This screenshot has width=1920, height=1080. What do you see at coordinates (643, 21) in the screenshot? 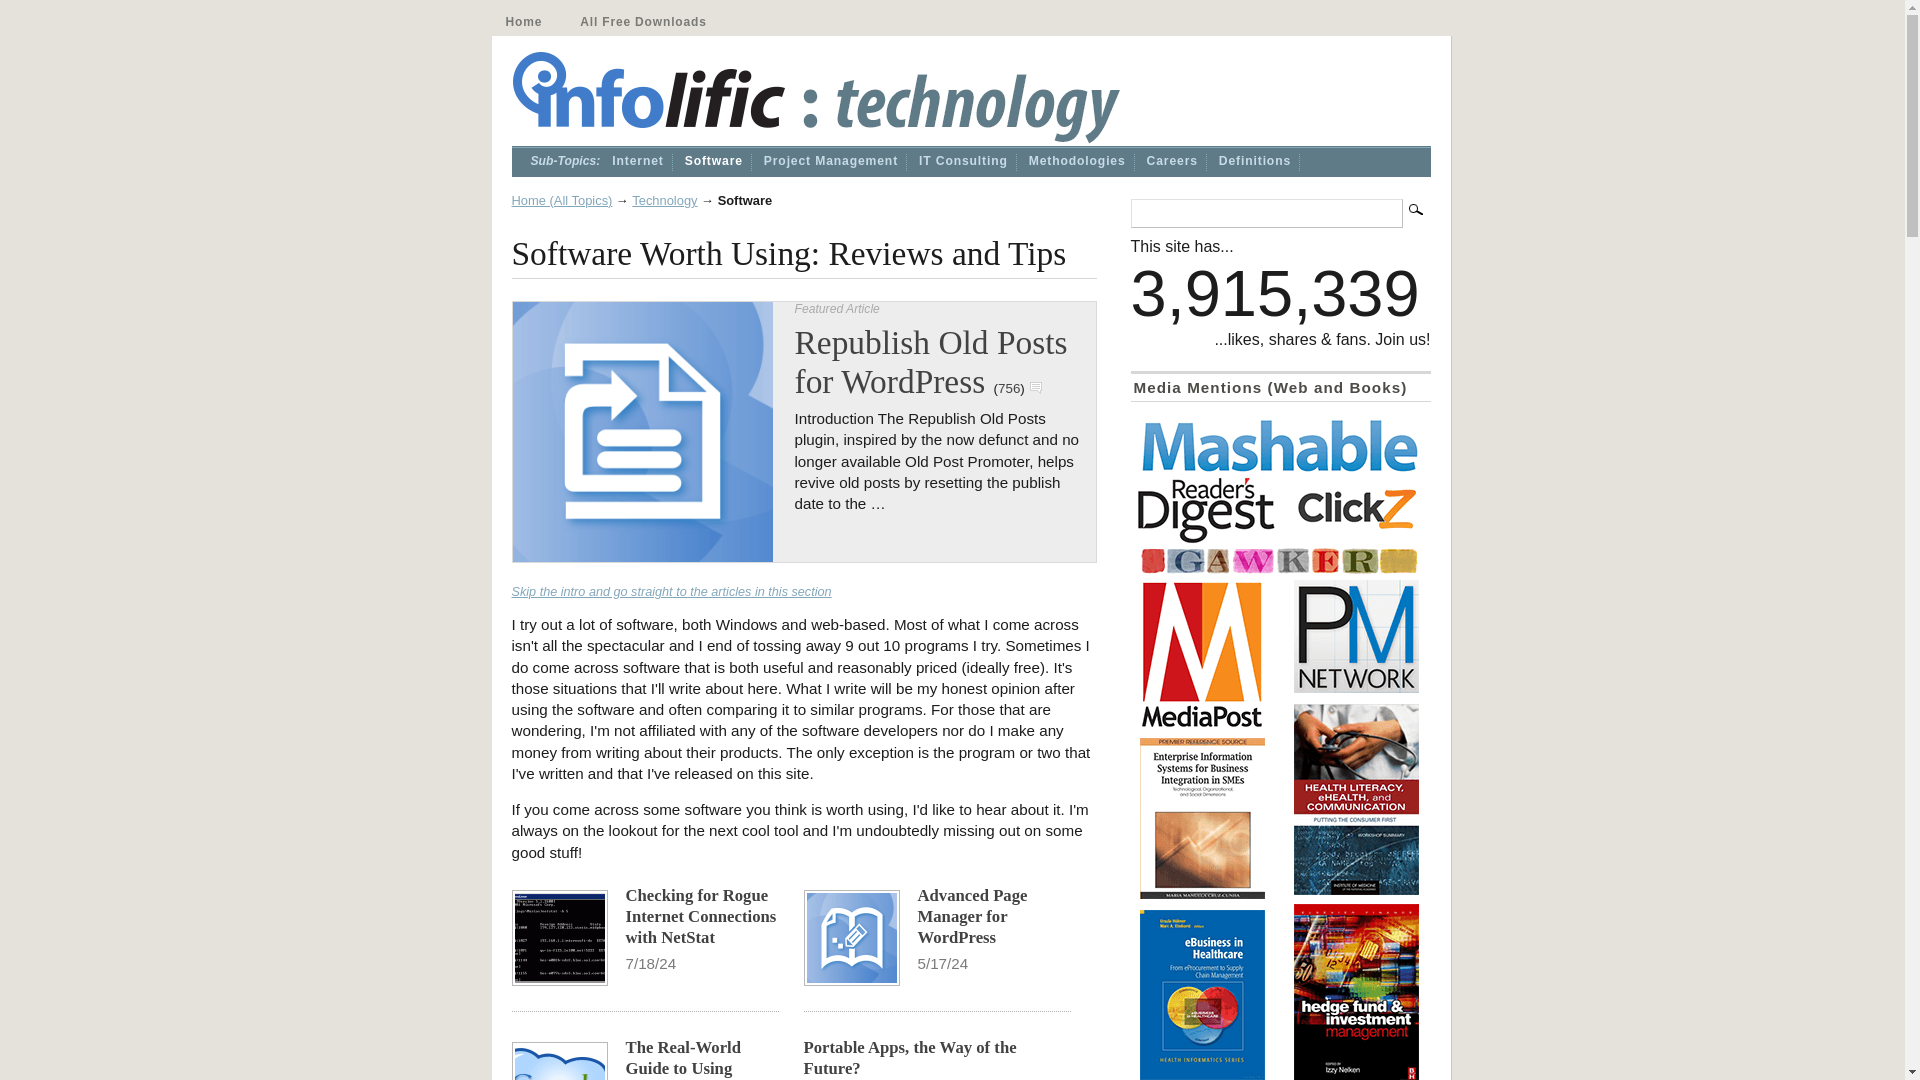
I see `All Free Downloads` at bounding box center [643, 21].